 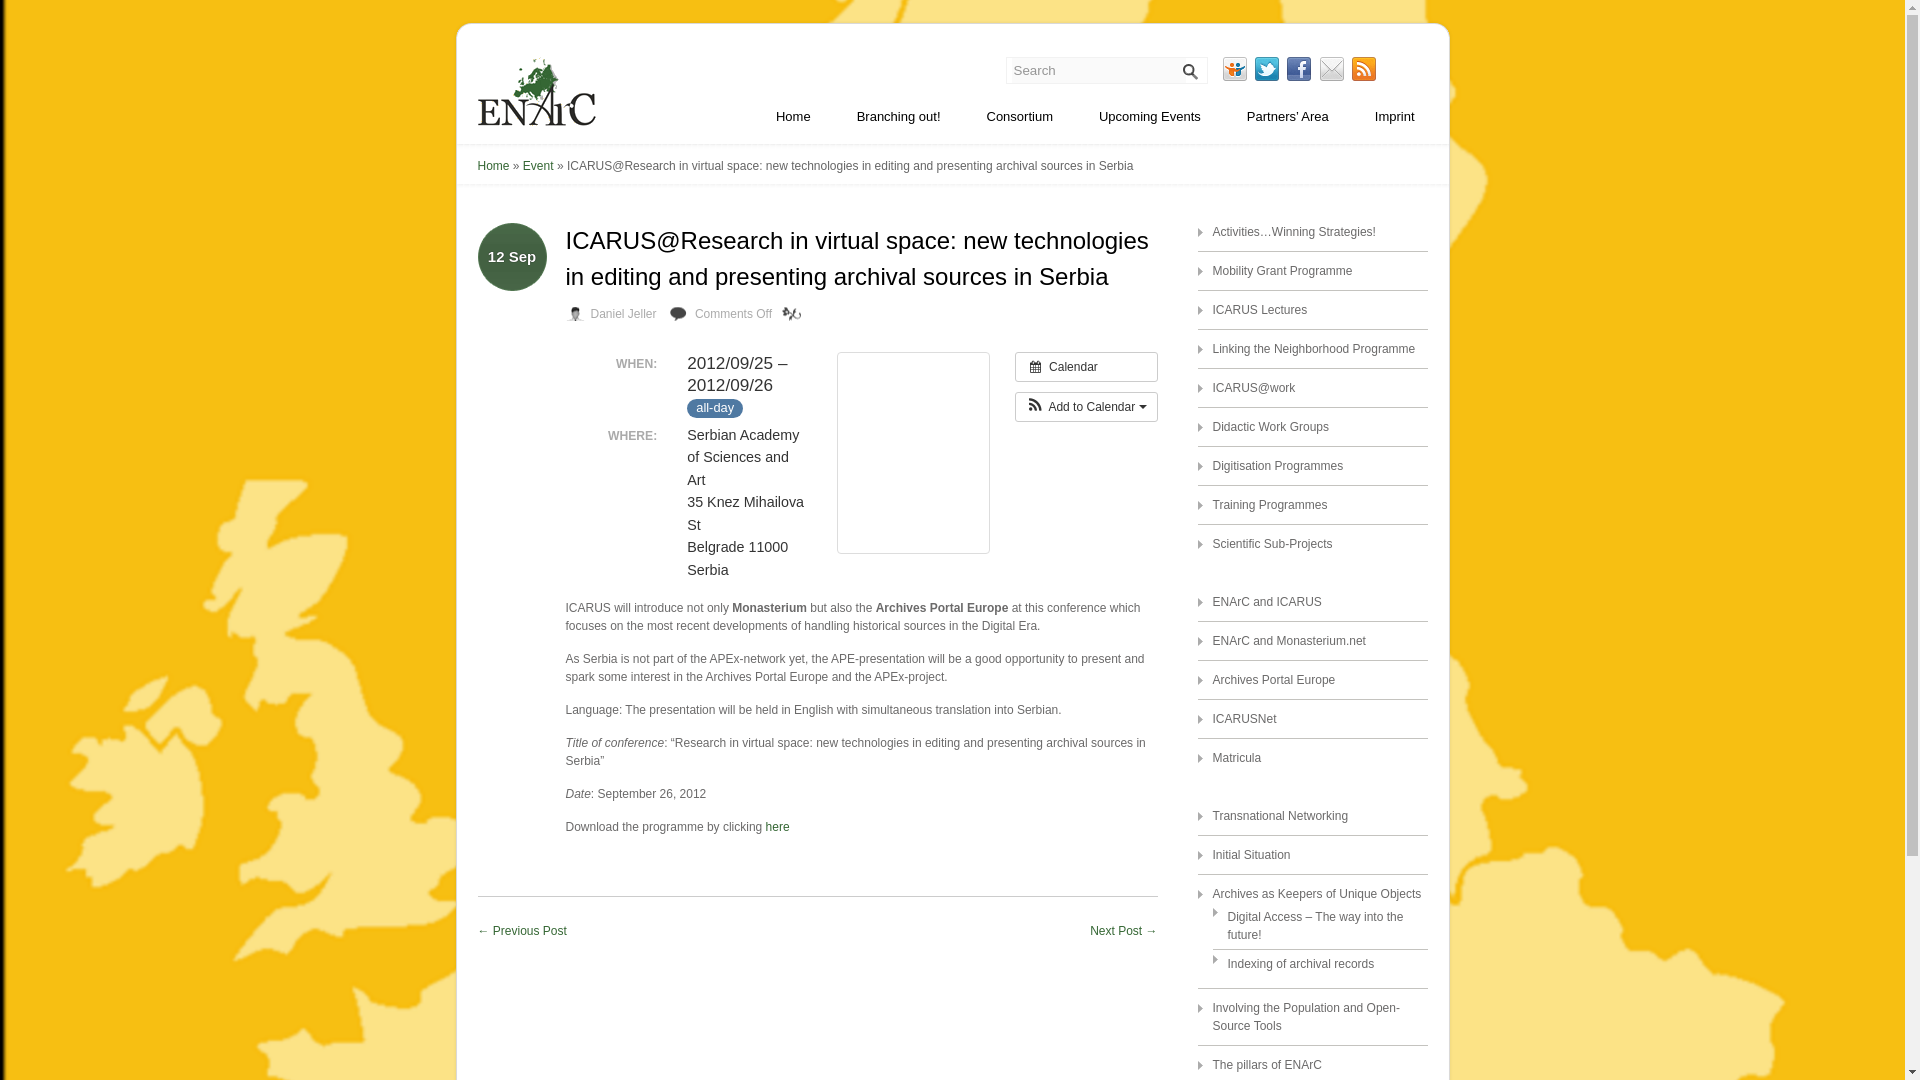 What do you see at coordinates (622, 313) in the screenshot?
I see `Posts by Daniel Jeller` at bounding box center [622, 313].